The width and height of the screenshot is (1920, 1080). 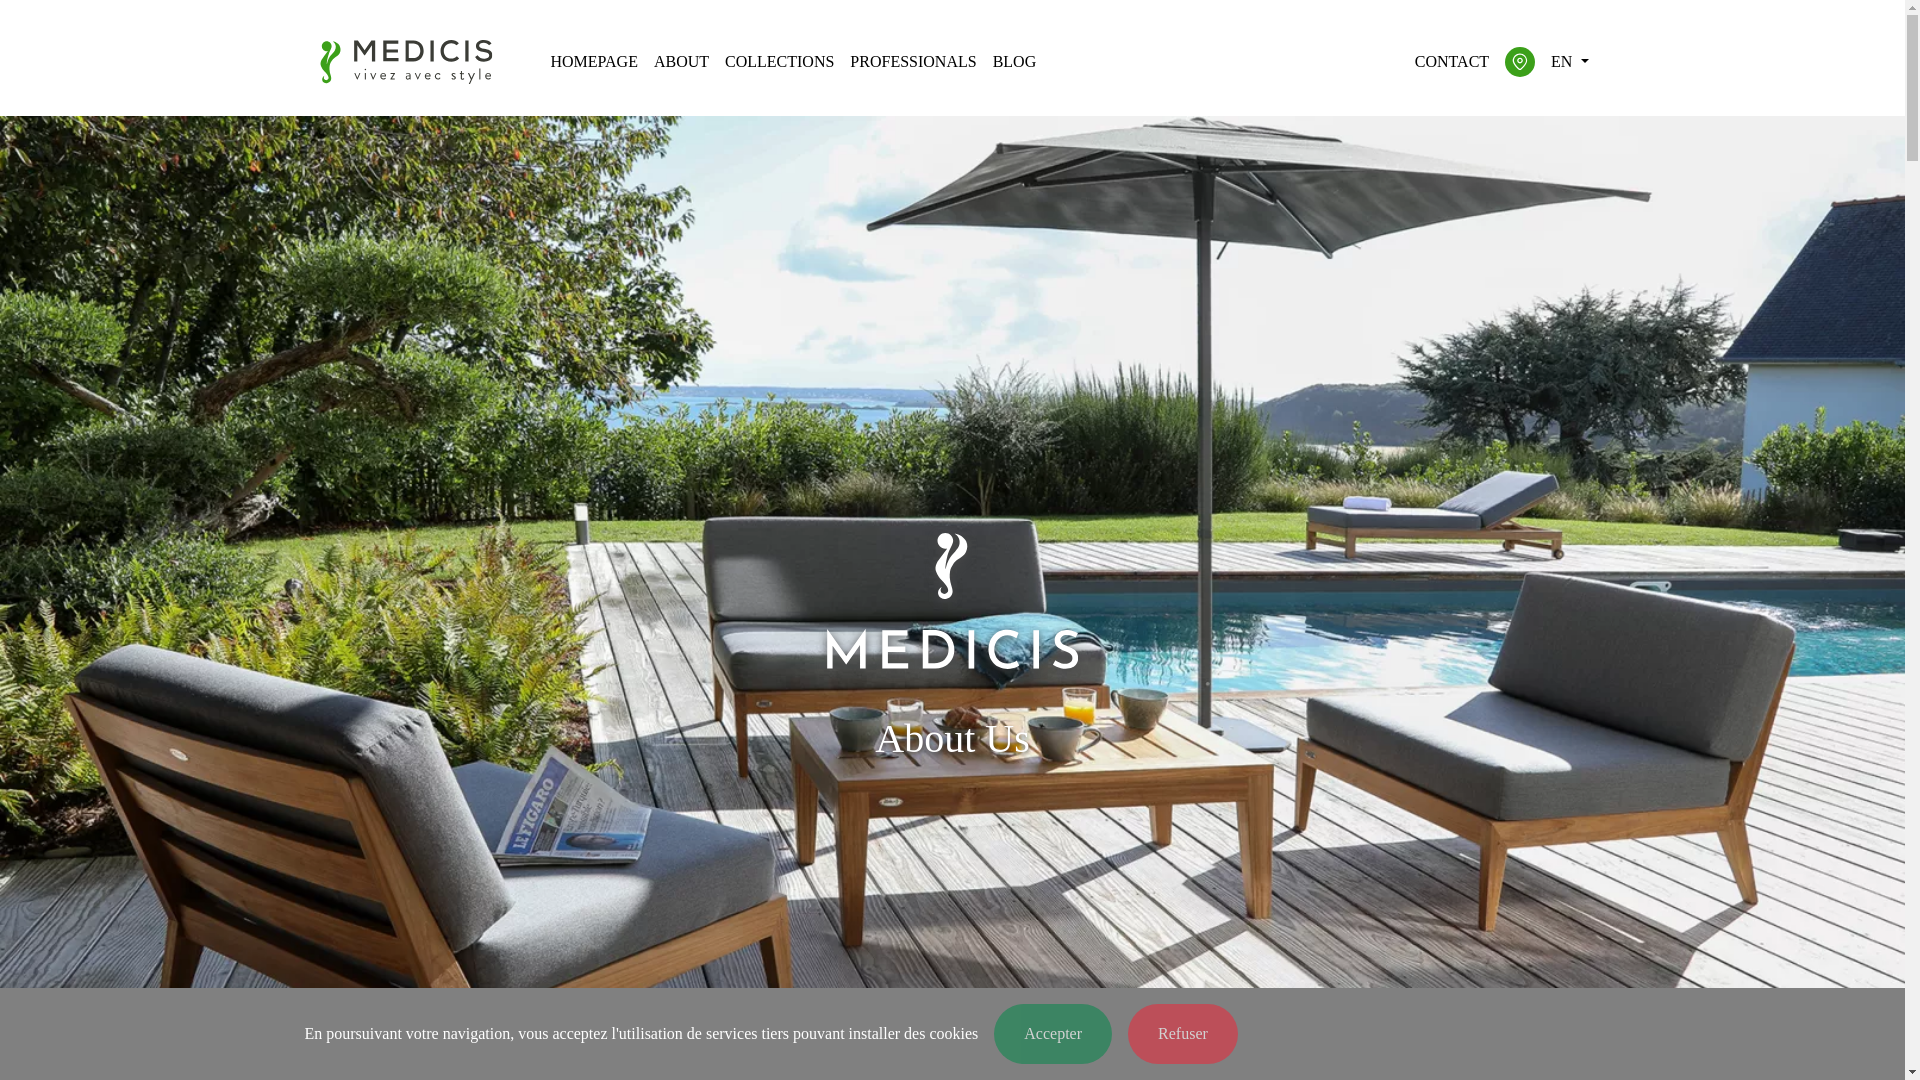 I want to click on Switch language, so click(x=1569, y=62).